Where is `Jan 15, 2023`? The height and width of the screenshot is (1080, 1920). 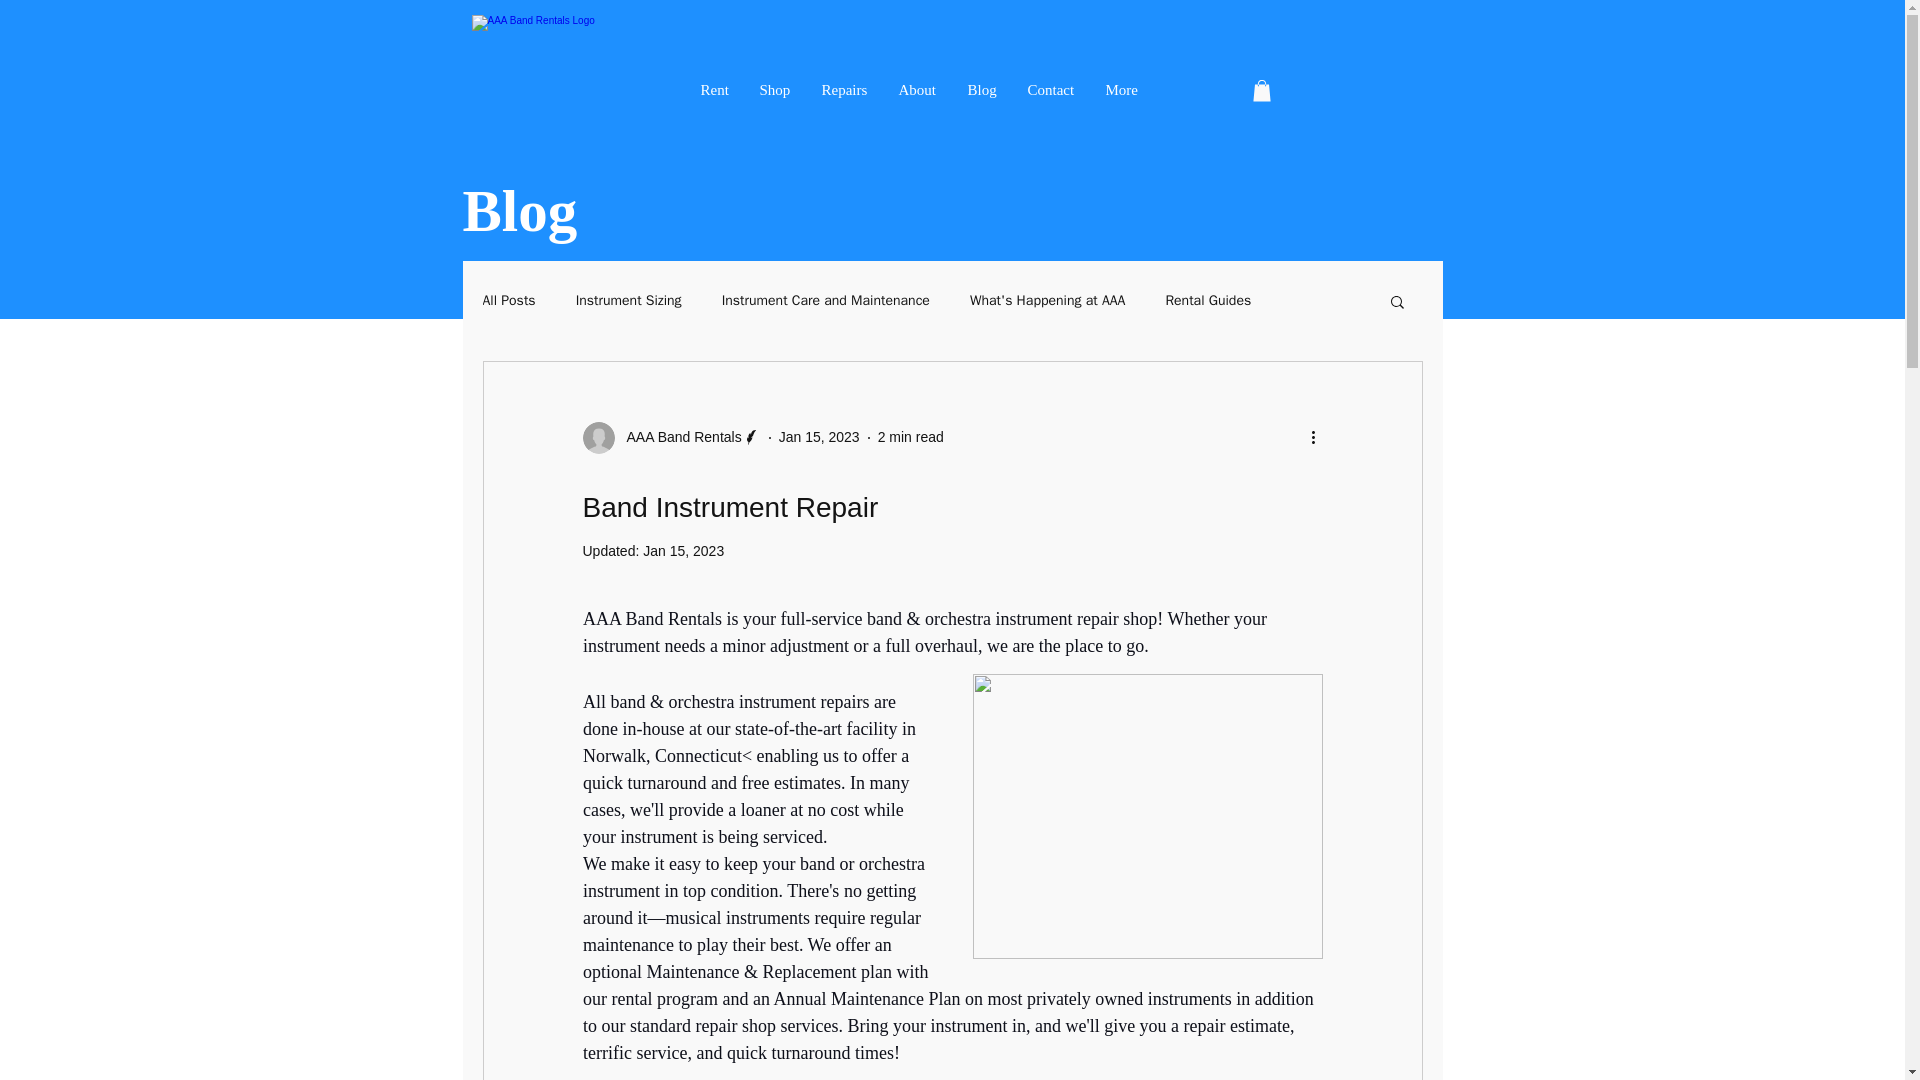 Jan 15, 2023 is located at coordinates (683, 550).